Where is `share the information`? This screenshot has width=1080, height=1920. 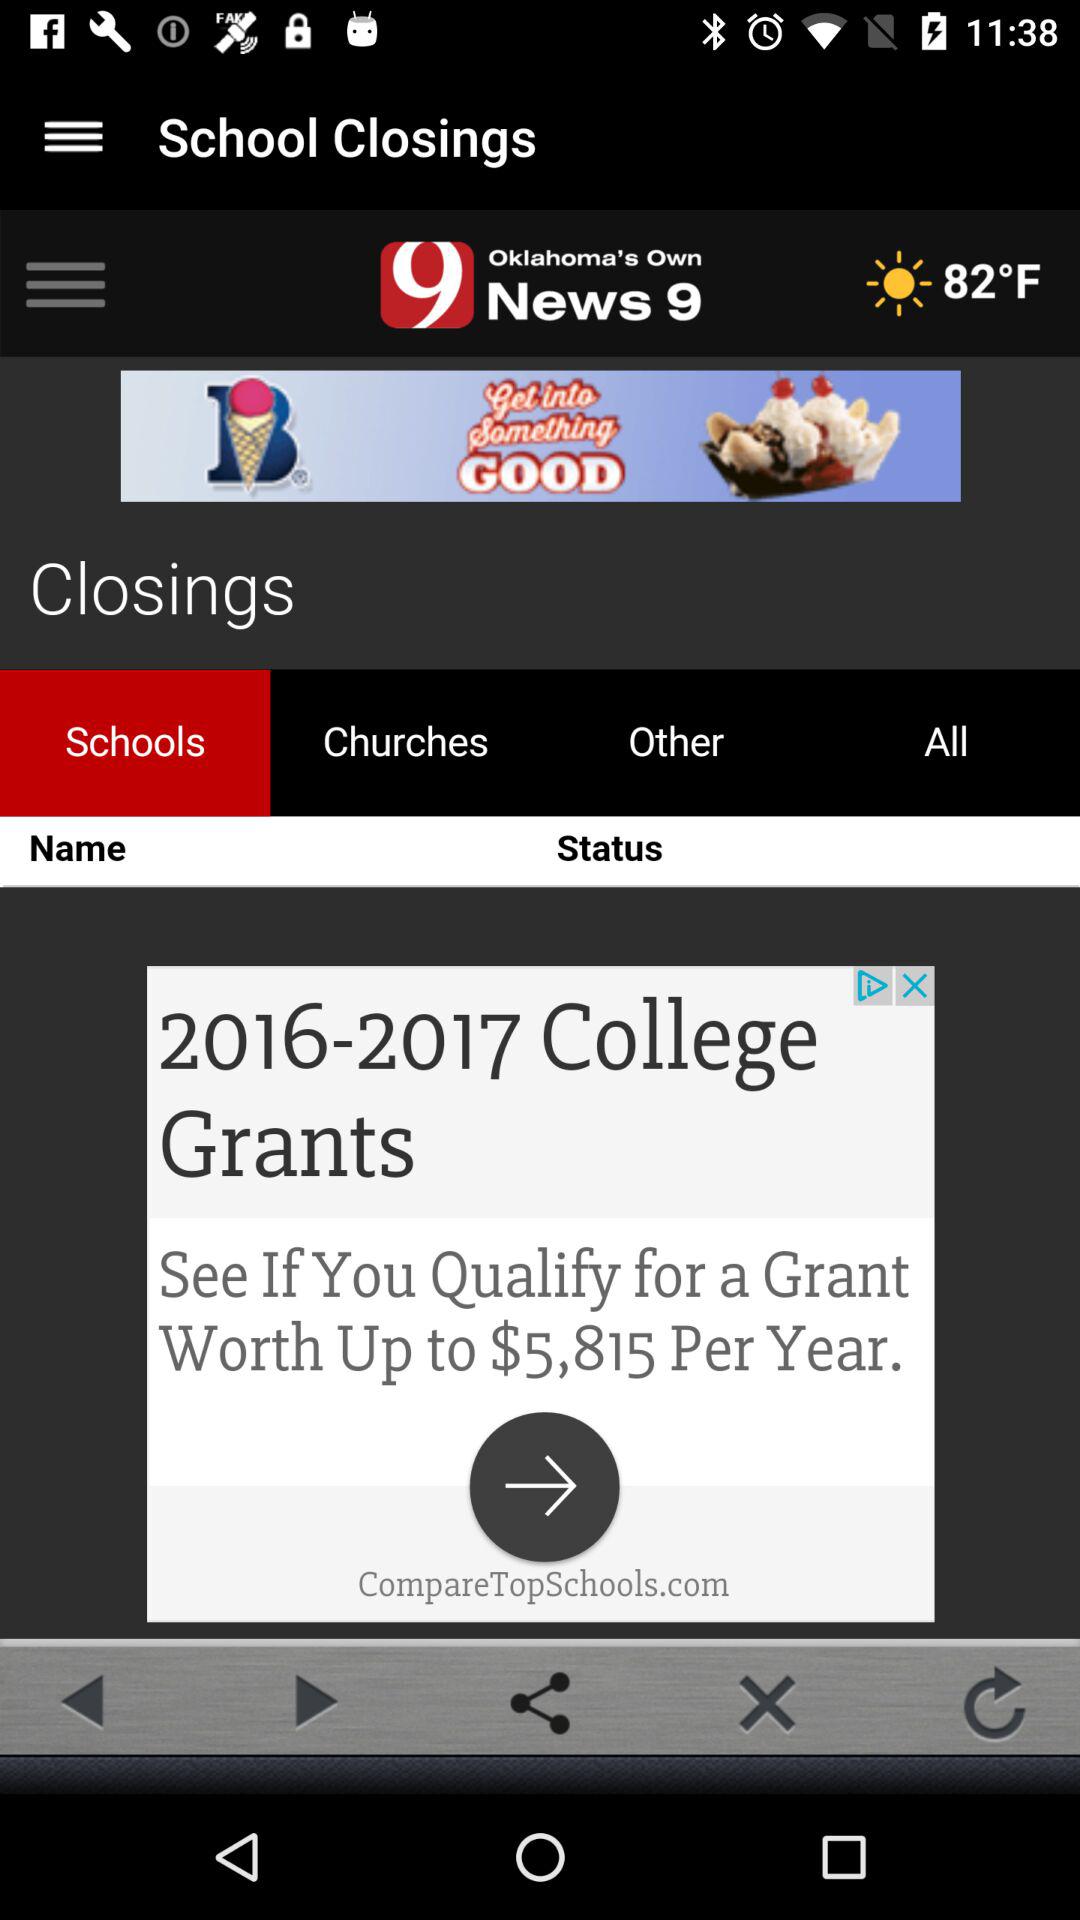
share the information is located at coordinates (540, 1703).